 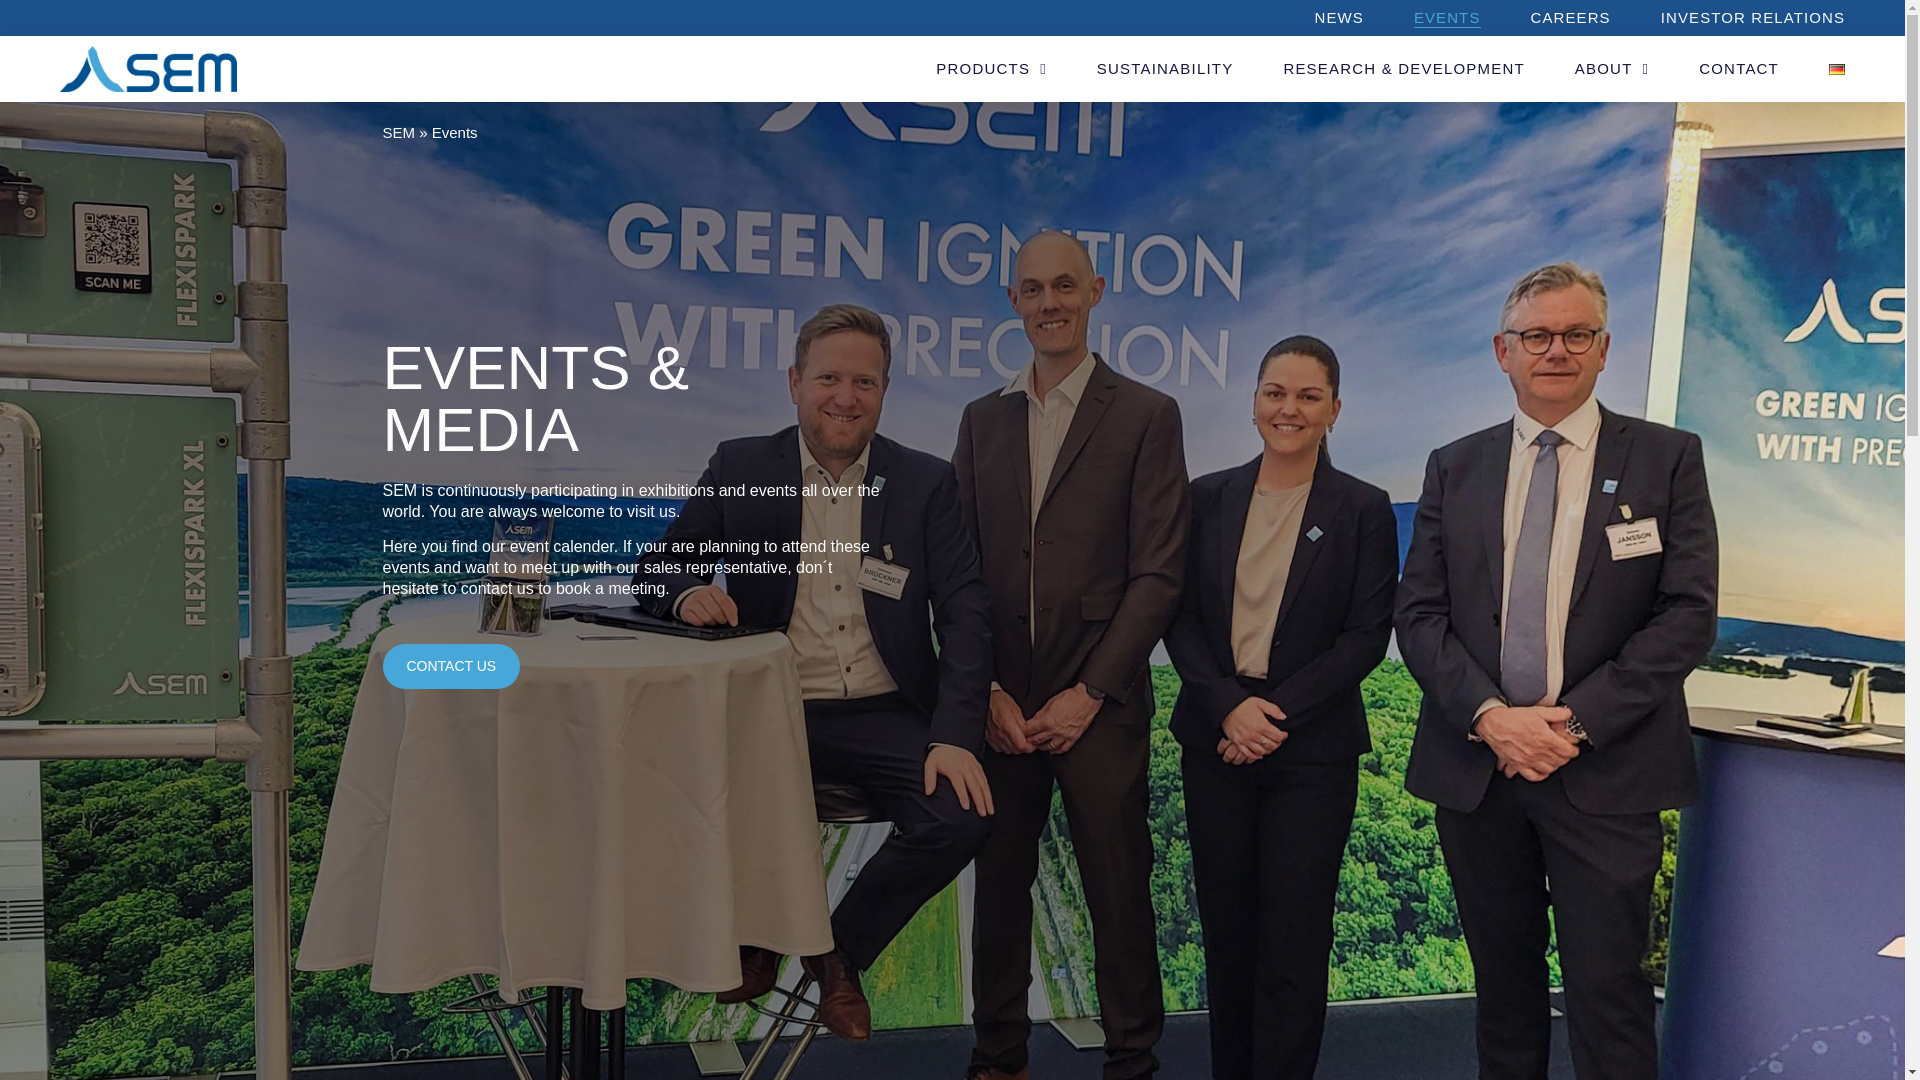 What do you see at coordinates (1446, 18) in the screenshot?
I see `EVENTS` at bounding box center [1446, 18].